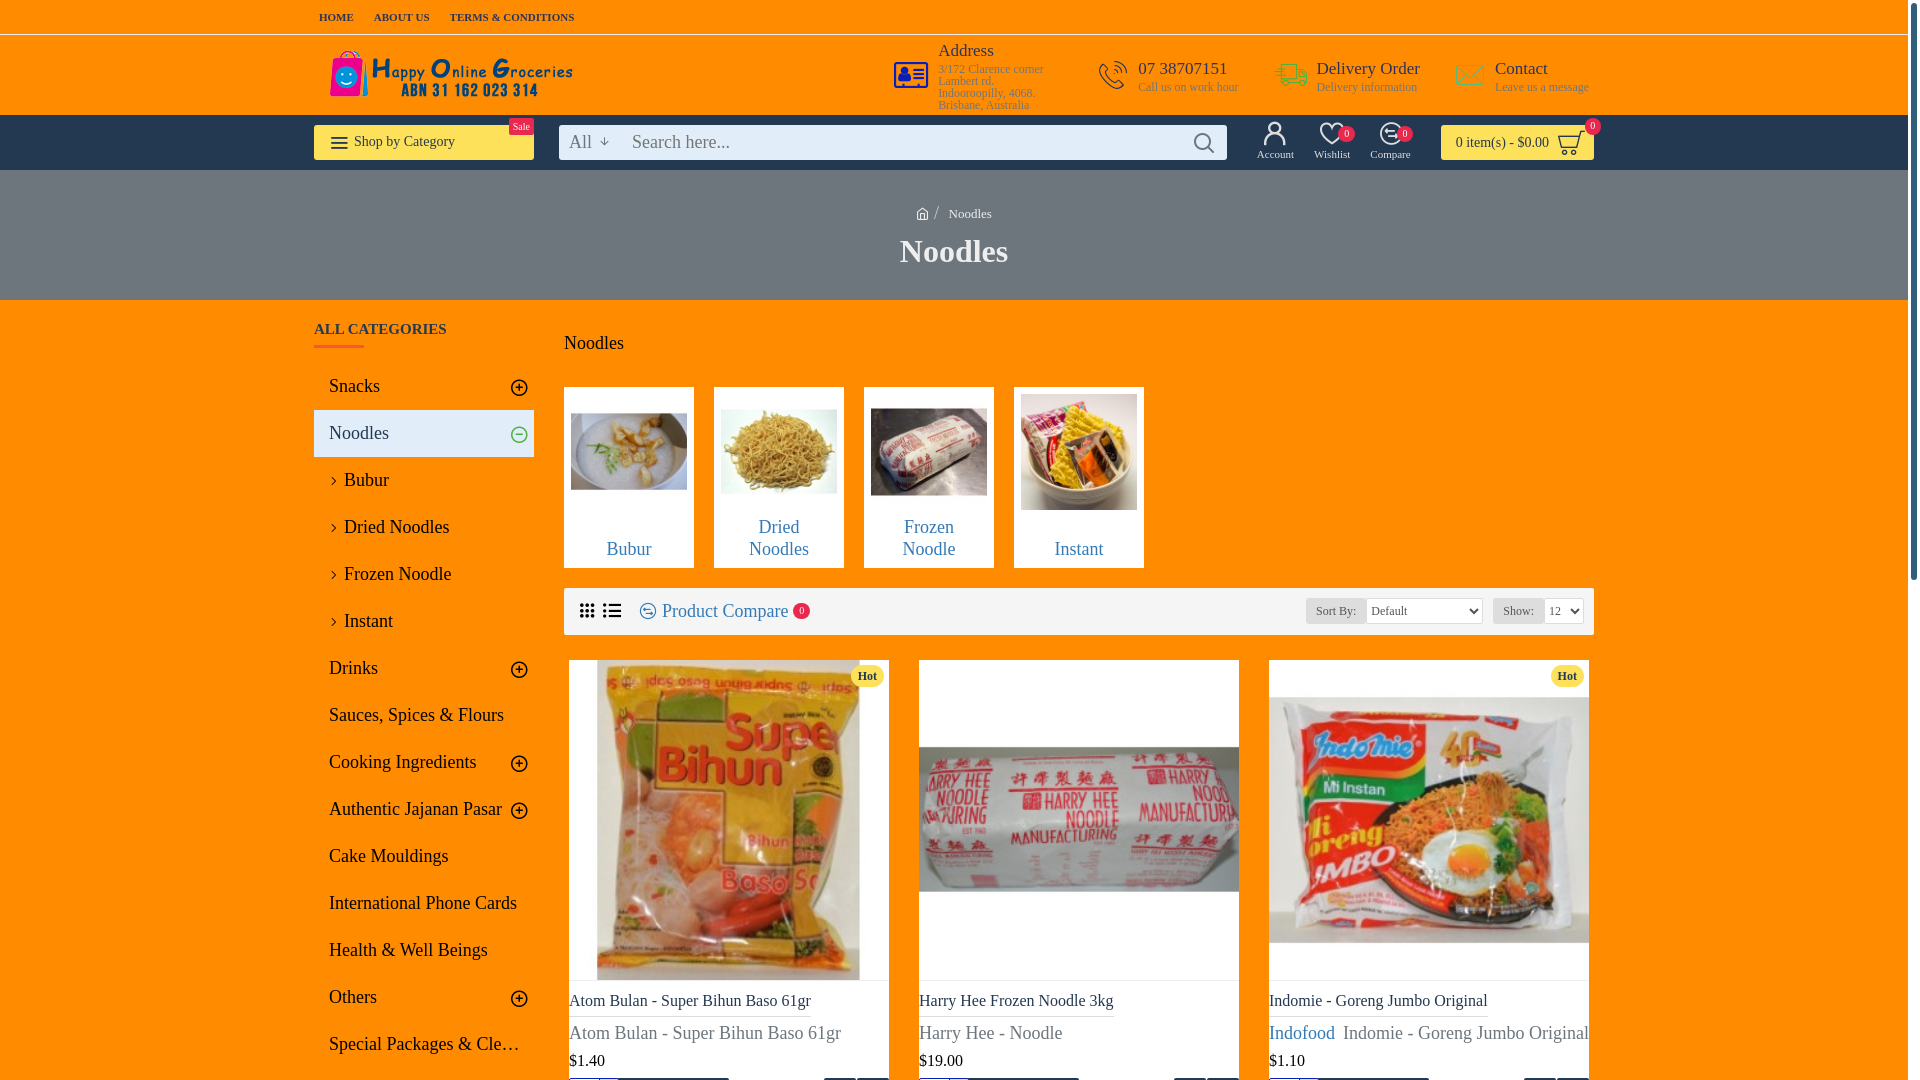  Describe the element at coordinates (1332, 142) in the screenshot. I see `Wishlist
0` at that location.